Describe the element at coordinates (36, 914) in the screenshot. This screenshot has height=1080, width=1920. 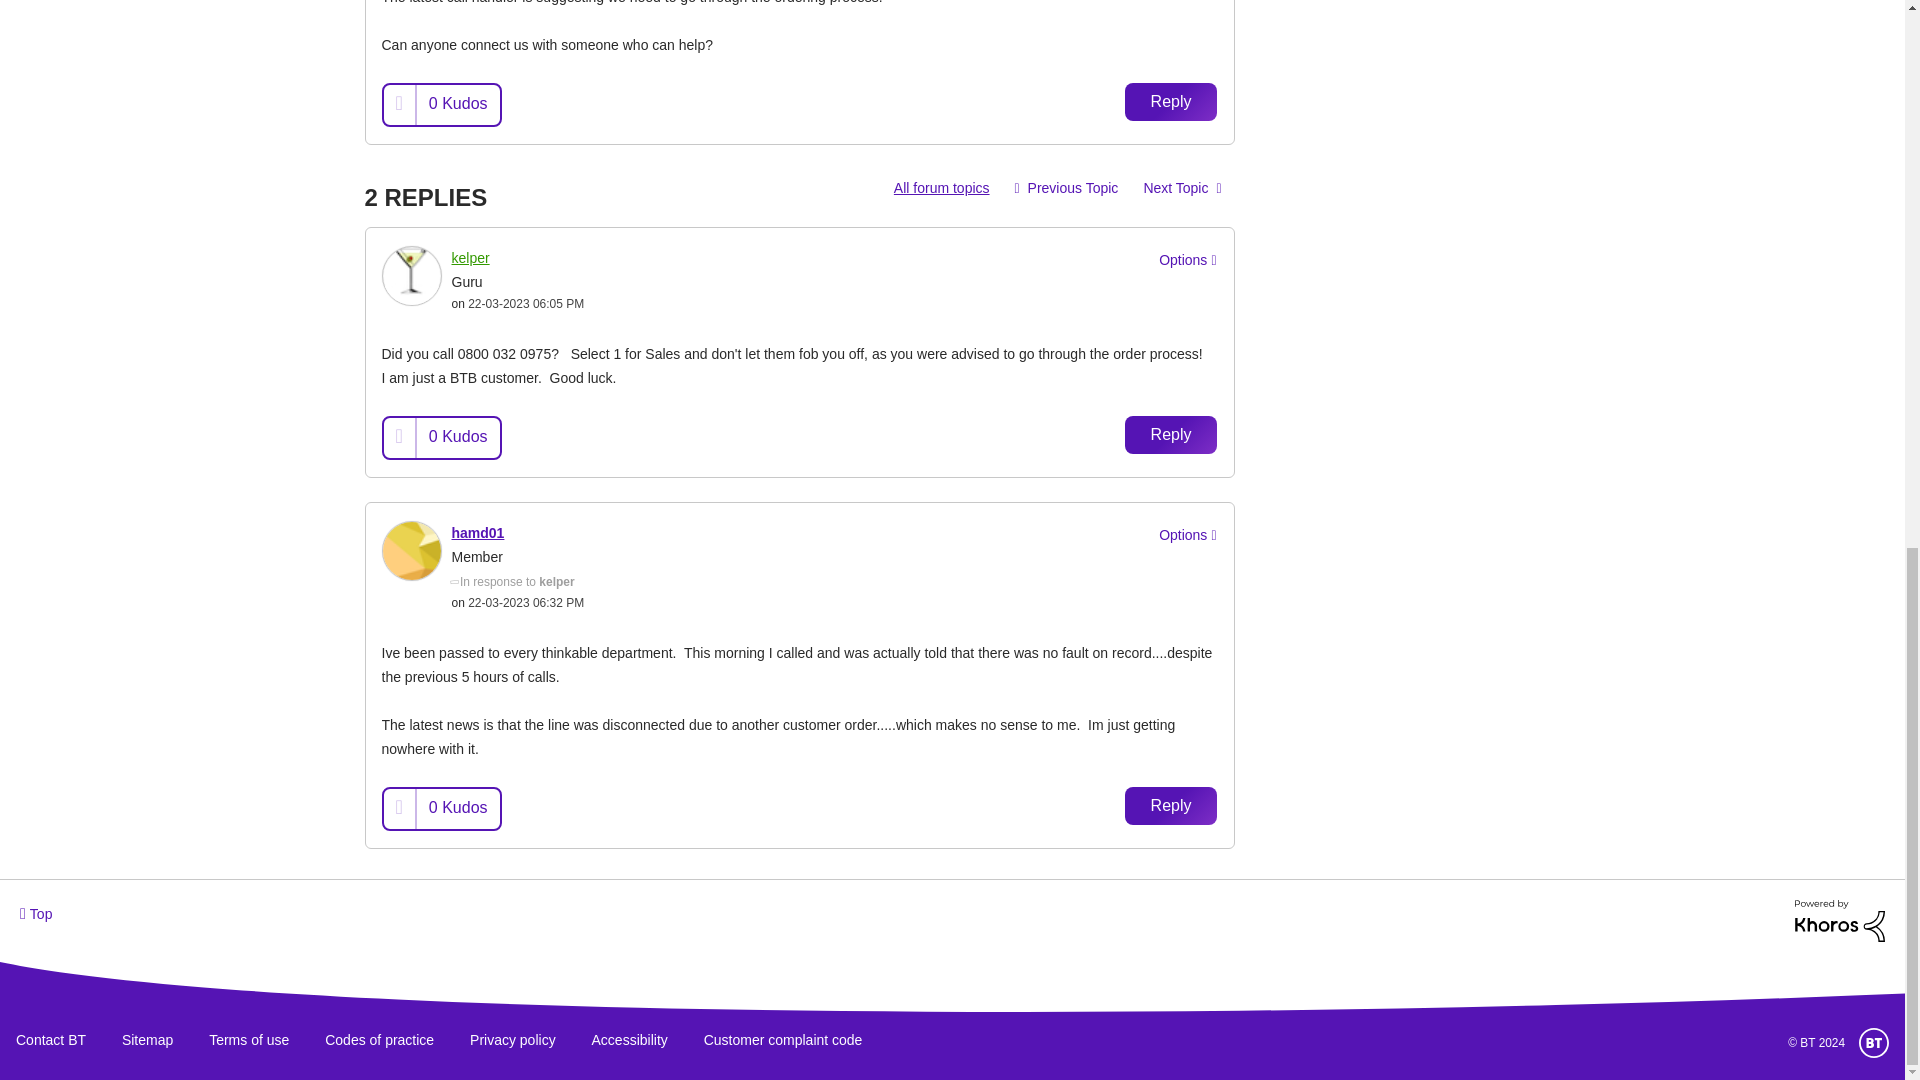
I see `Top` at that location.